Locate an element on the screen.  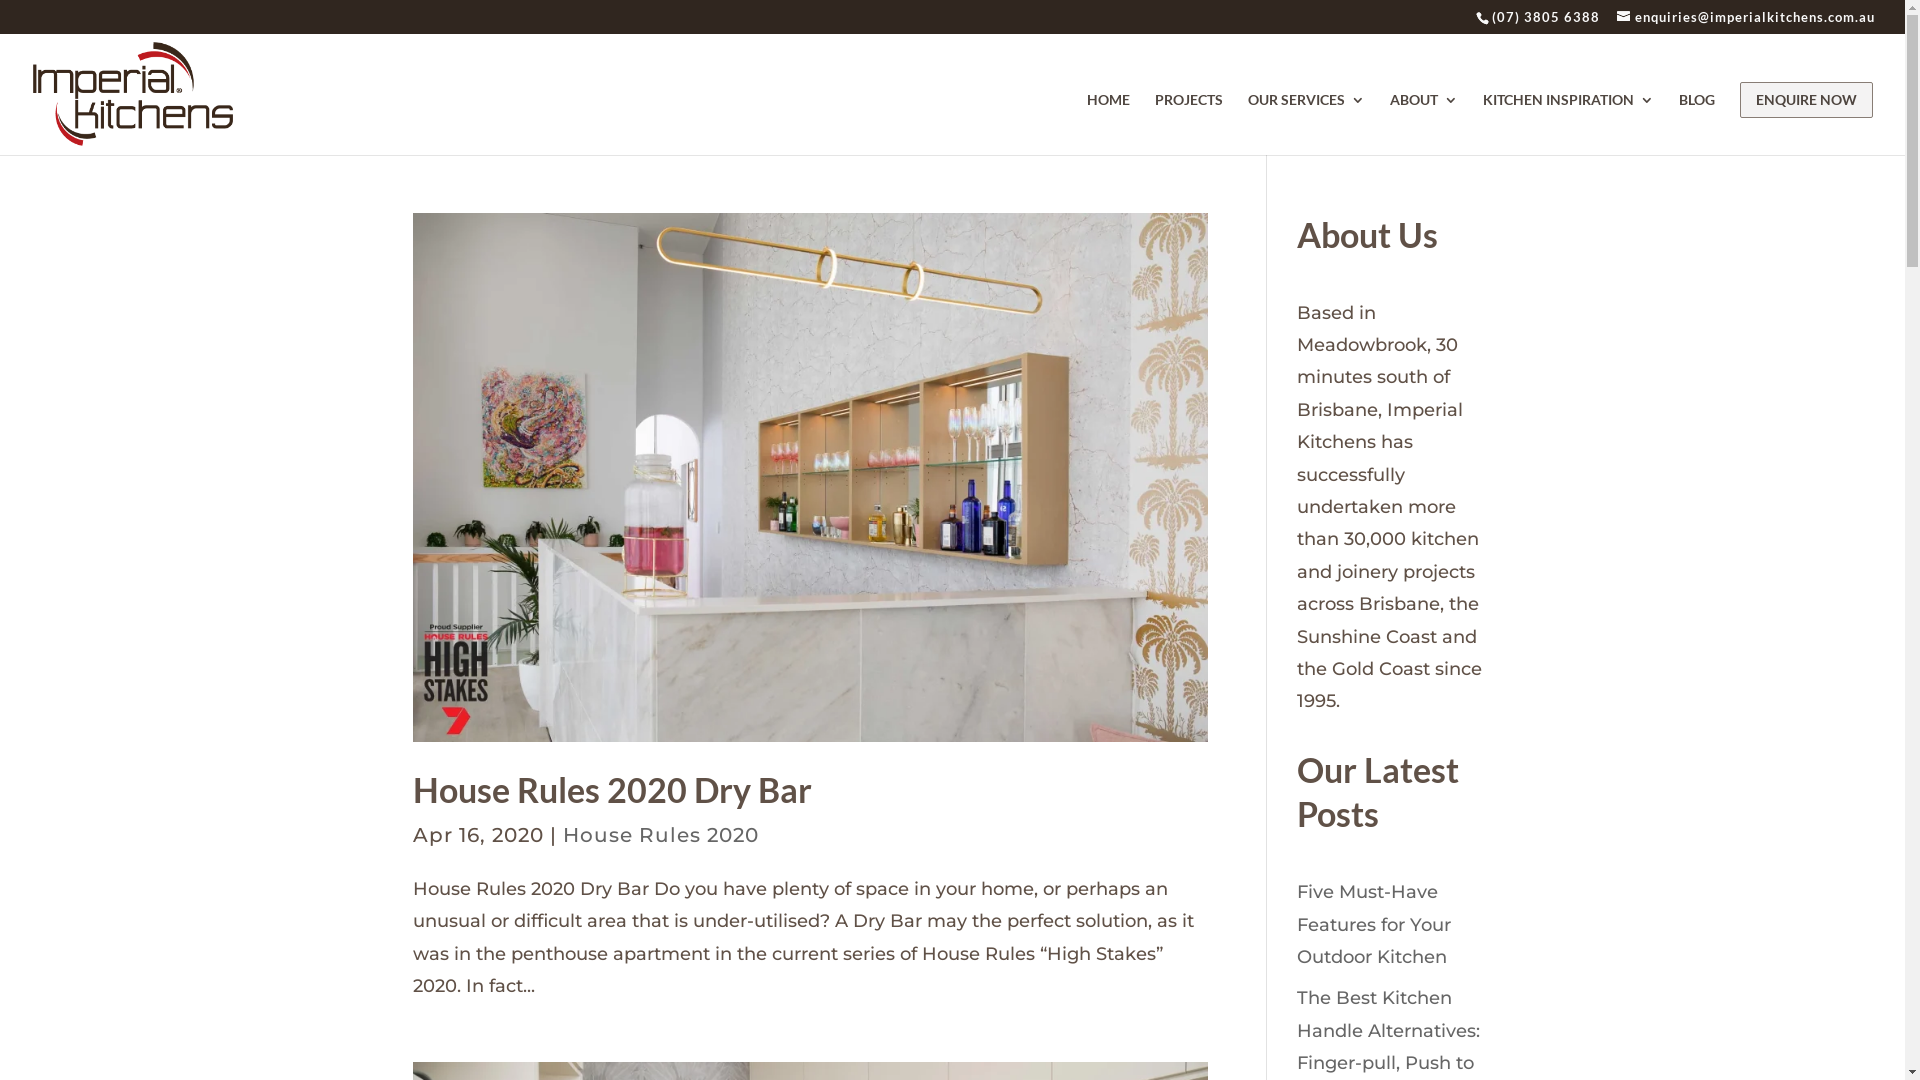
Five Must-Have Features for Your Outdoor Kitchen is located at coordinates (1374, 924).